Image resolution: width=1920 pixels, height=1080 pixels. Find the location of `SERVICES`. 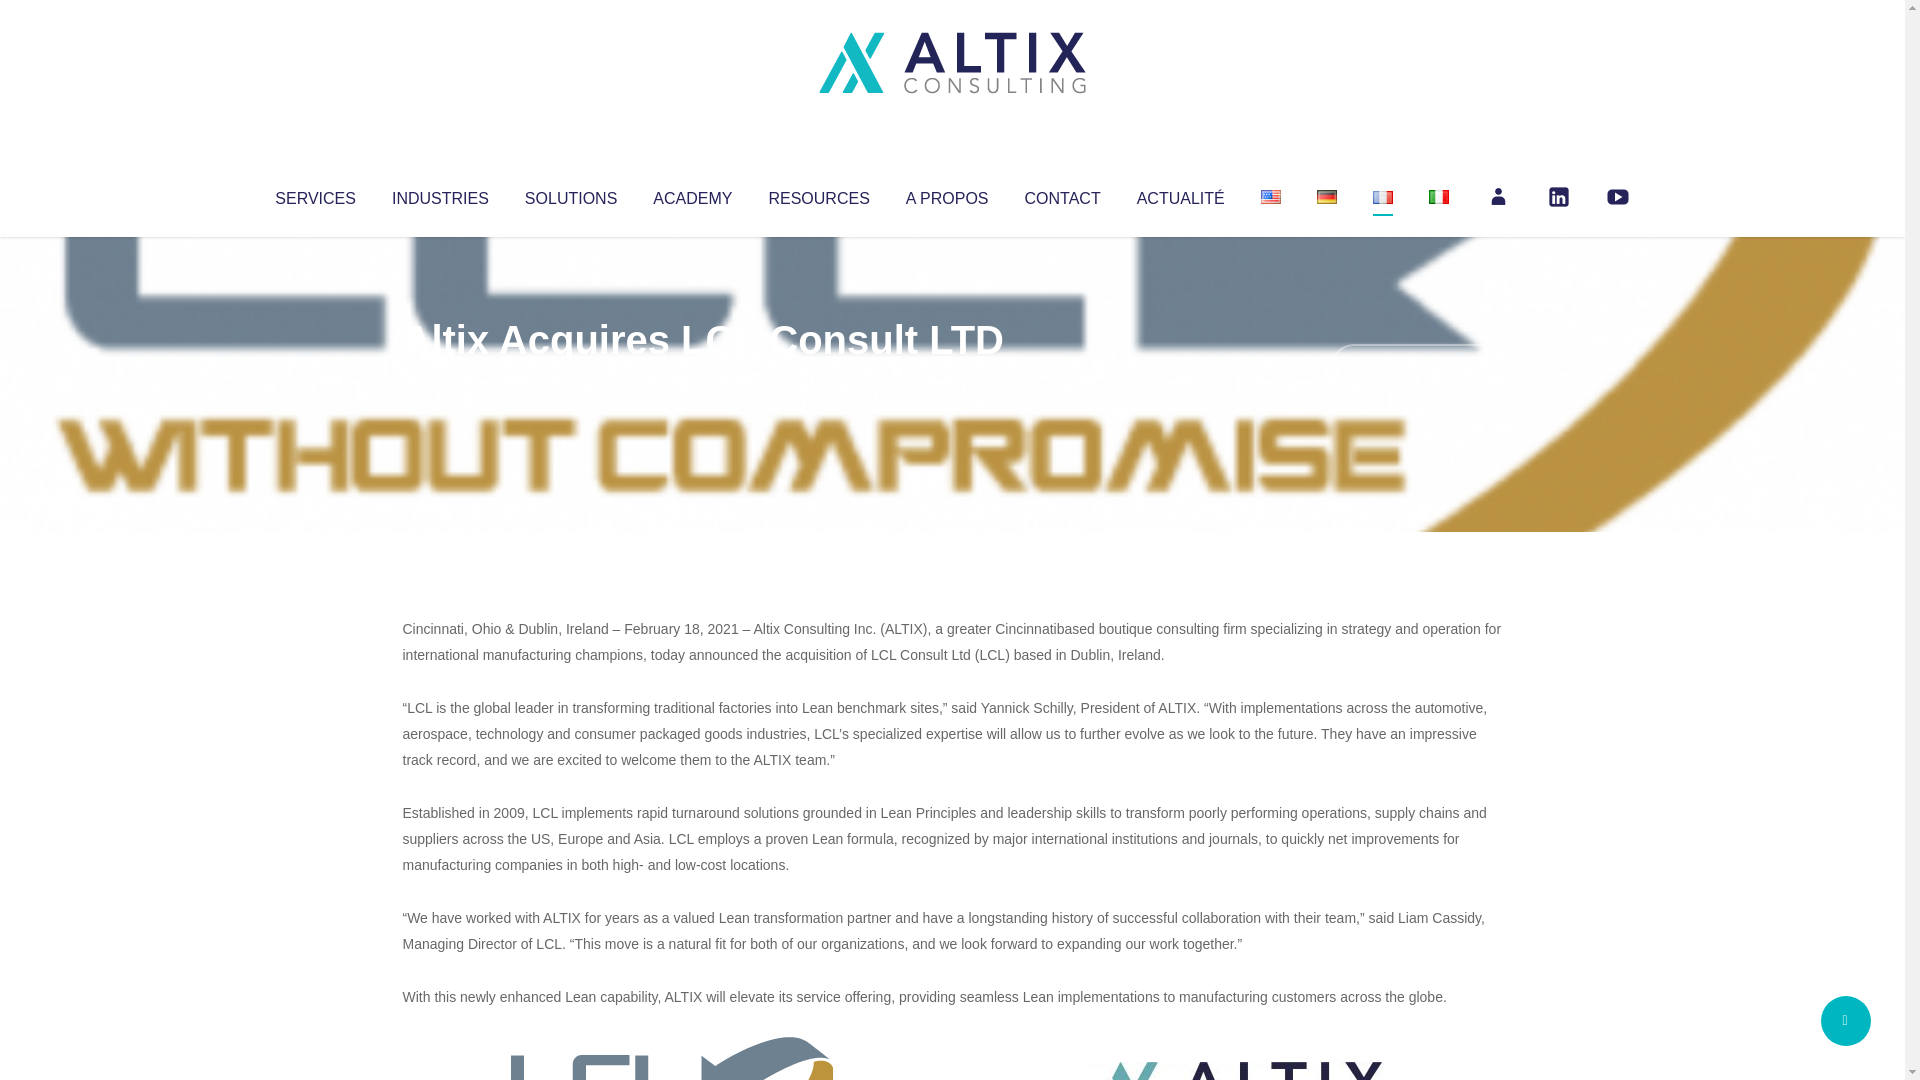

SERVICES is located at coordinates (314, 194).